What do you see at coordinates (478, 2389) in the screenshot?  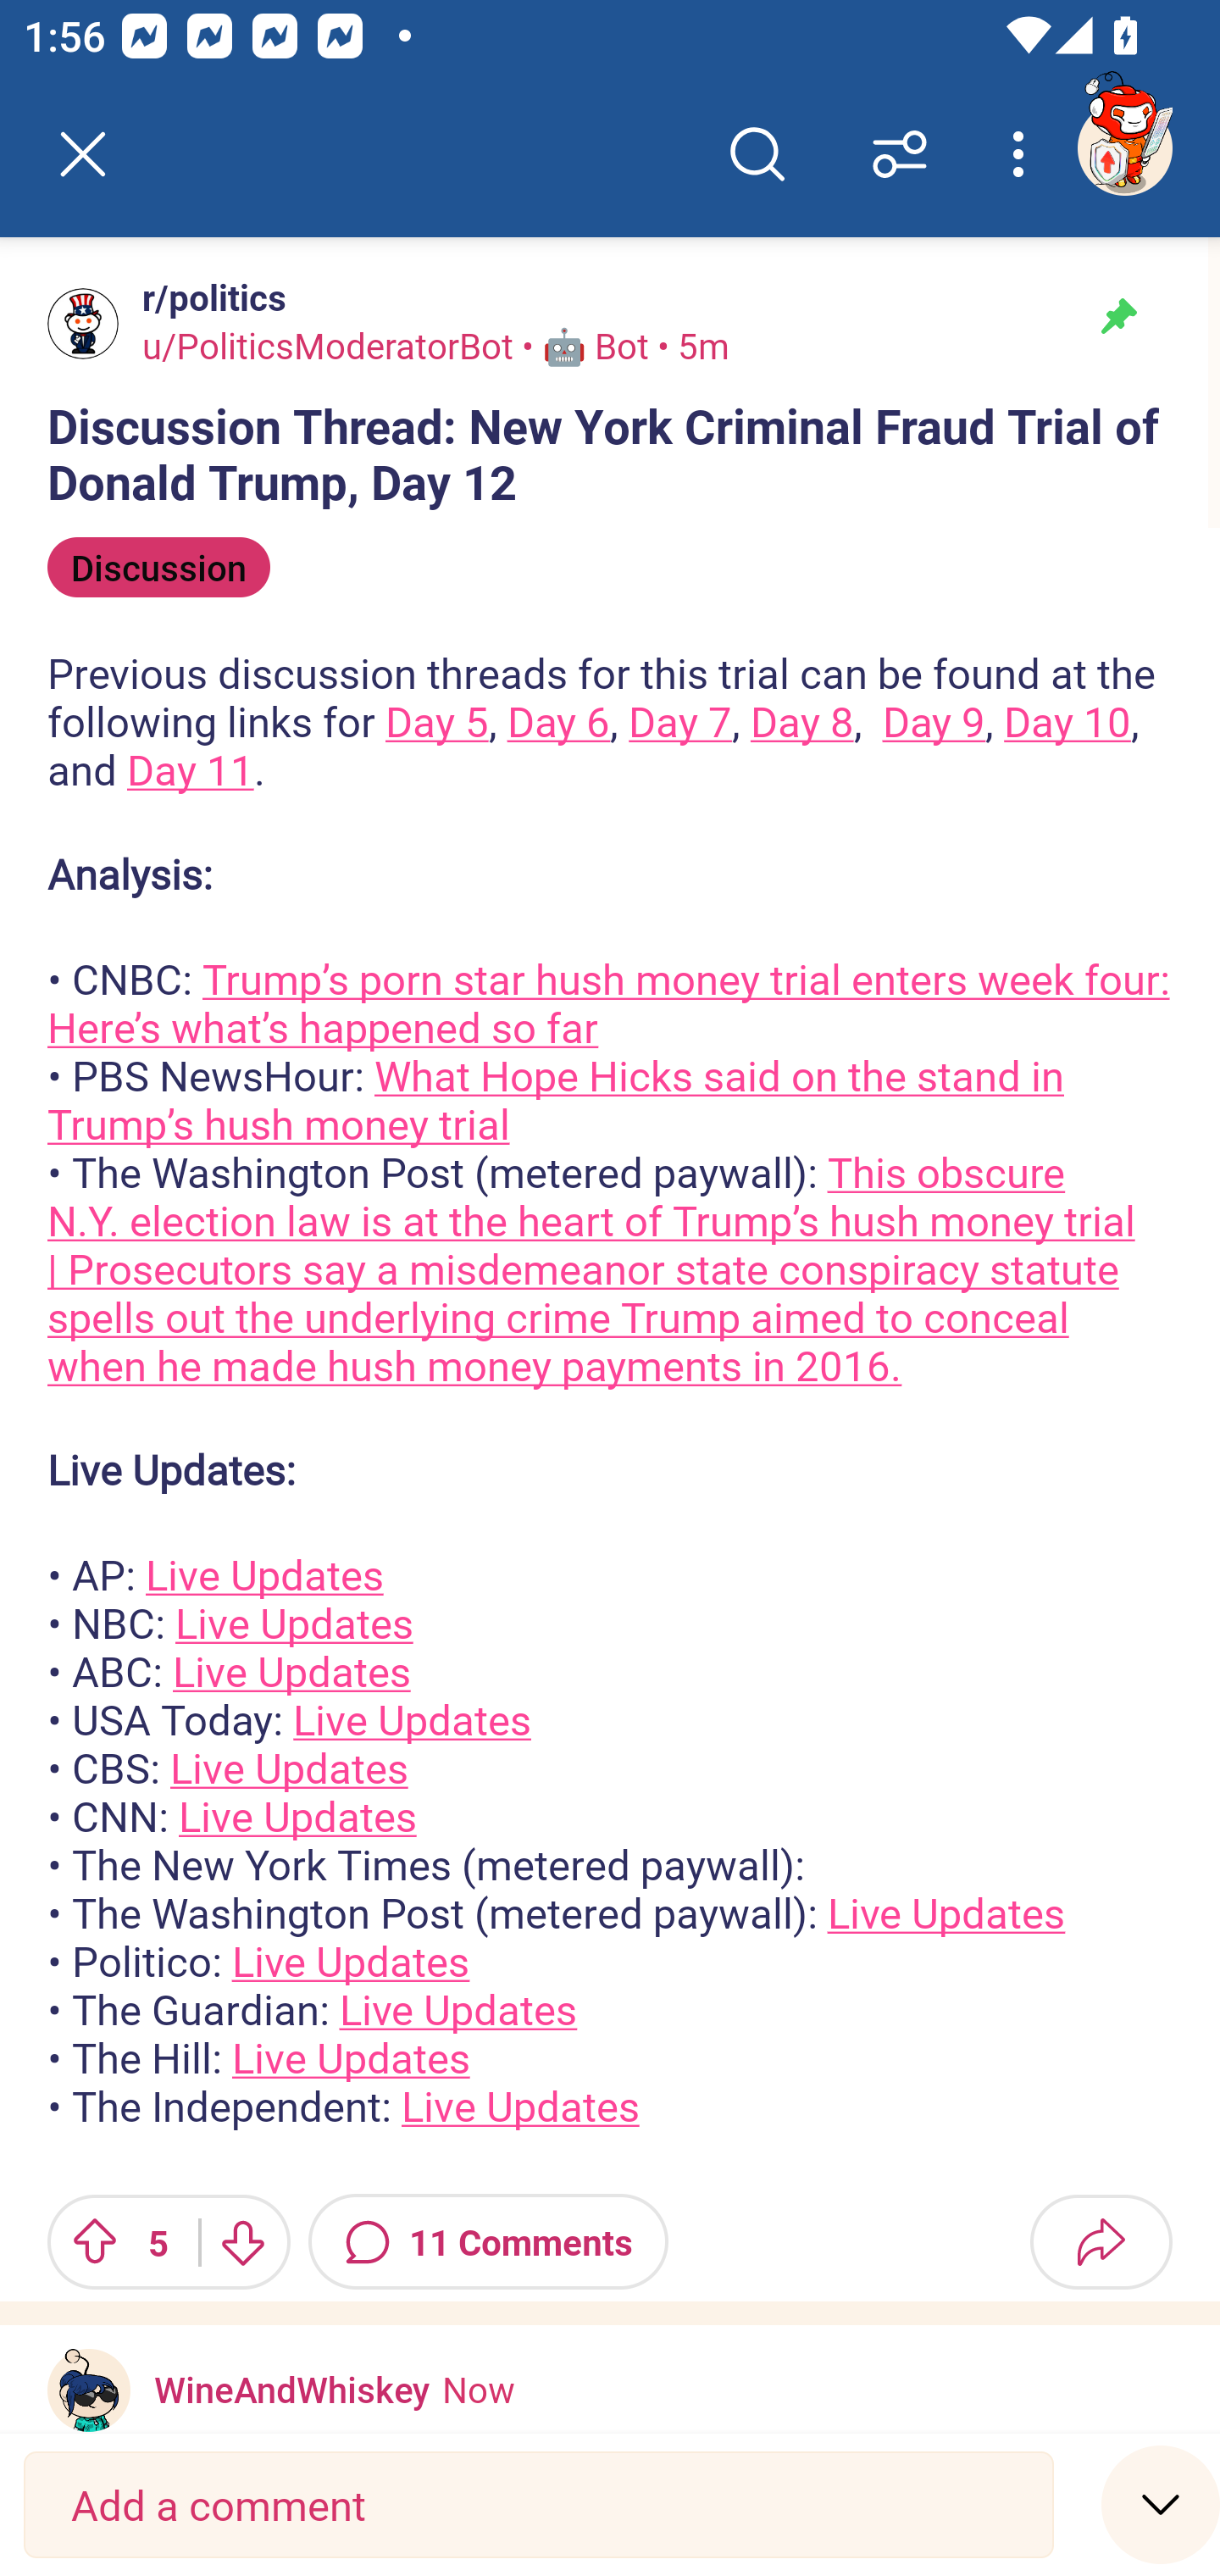 I see `Now` at bounding box center [478, 2389].